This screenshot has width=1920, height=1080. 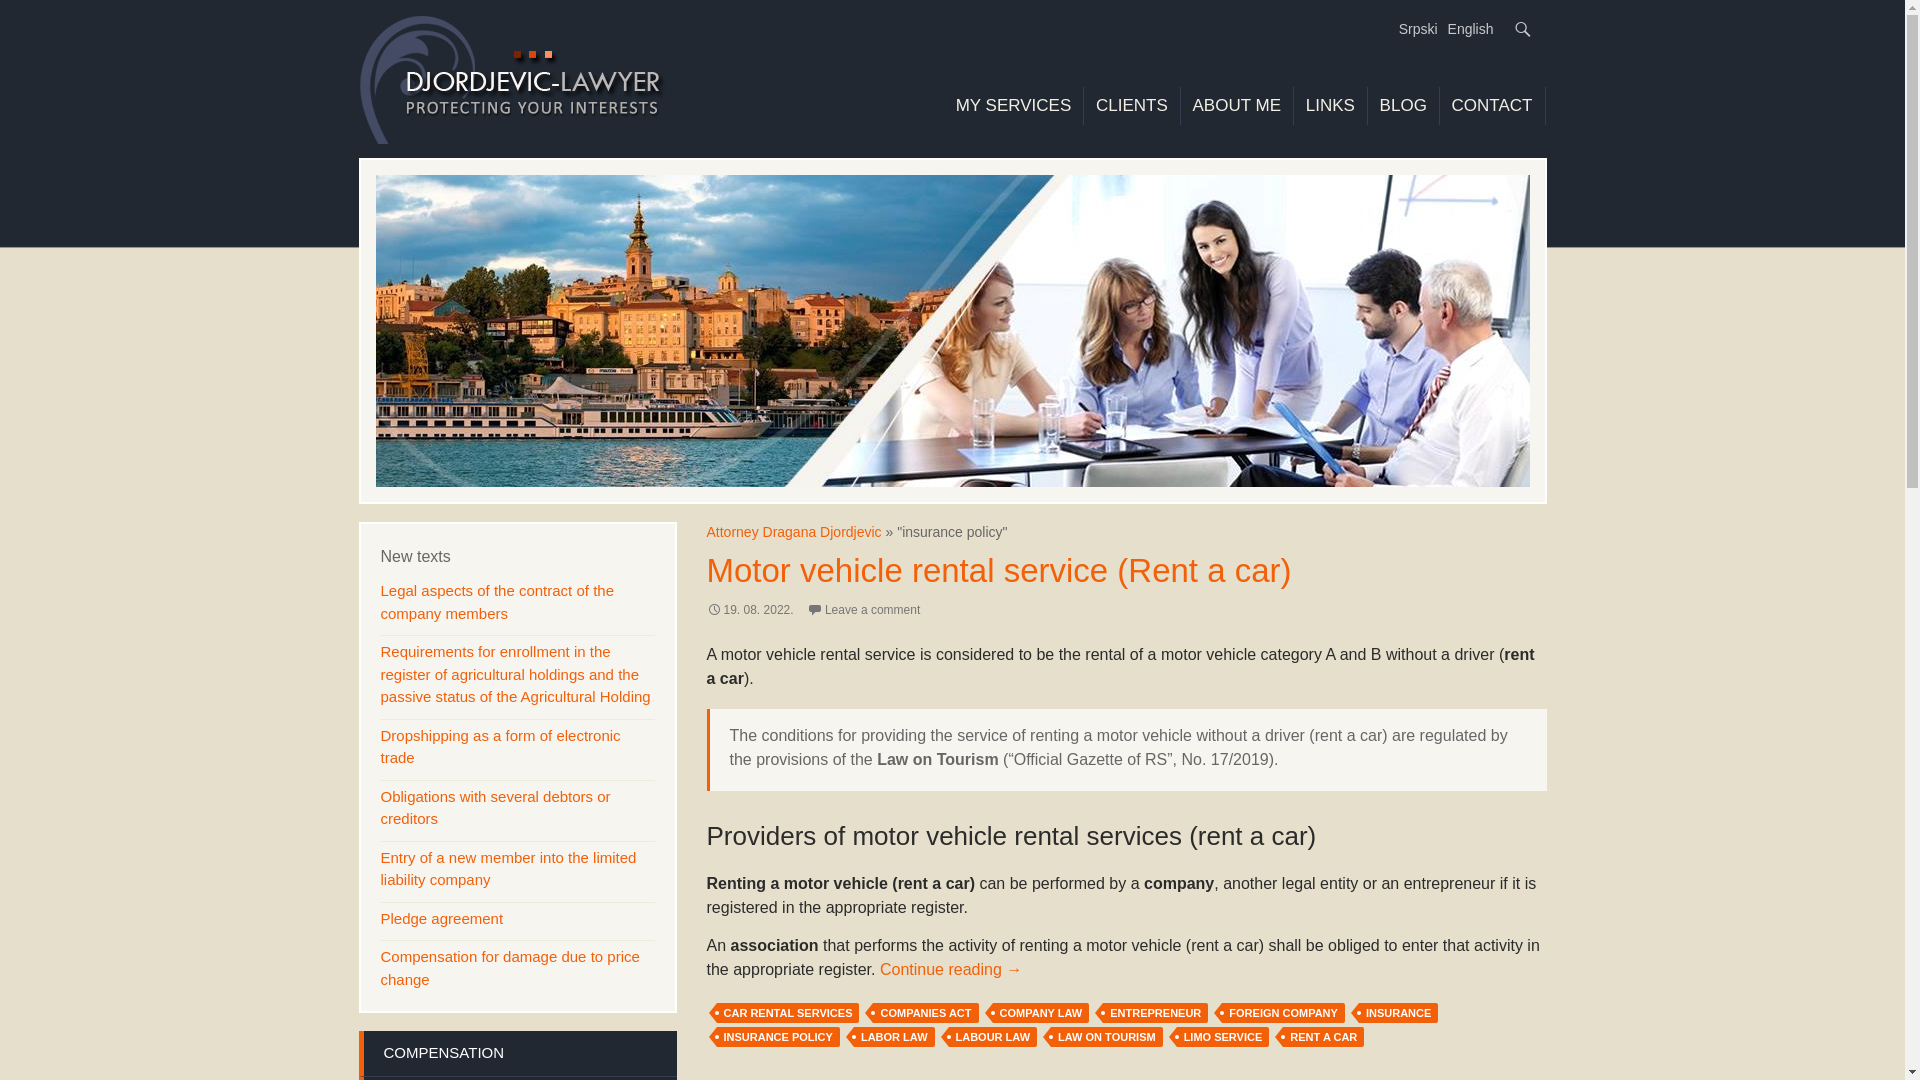 What do you see at coordinates (1492, 106) in the screenshot?
I see `CONTACT` at bounding box center [1492, 106].